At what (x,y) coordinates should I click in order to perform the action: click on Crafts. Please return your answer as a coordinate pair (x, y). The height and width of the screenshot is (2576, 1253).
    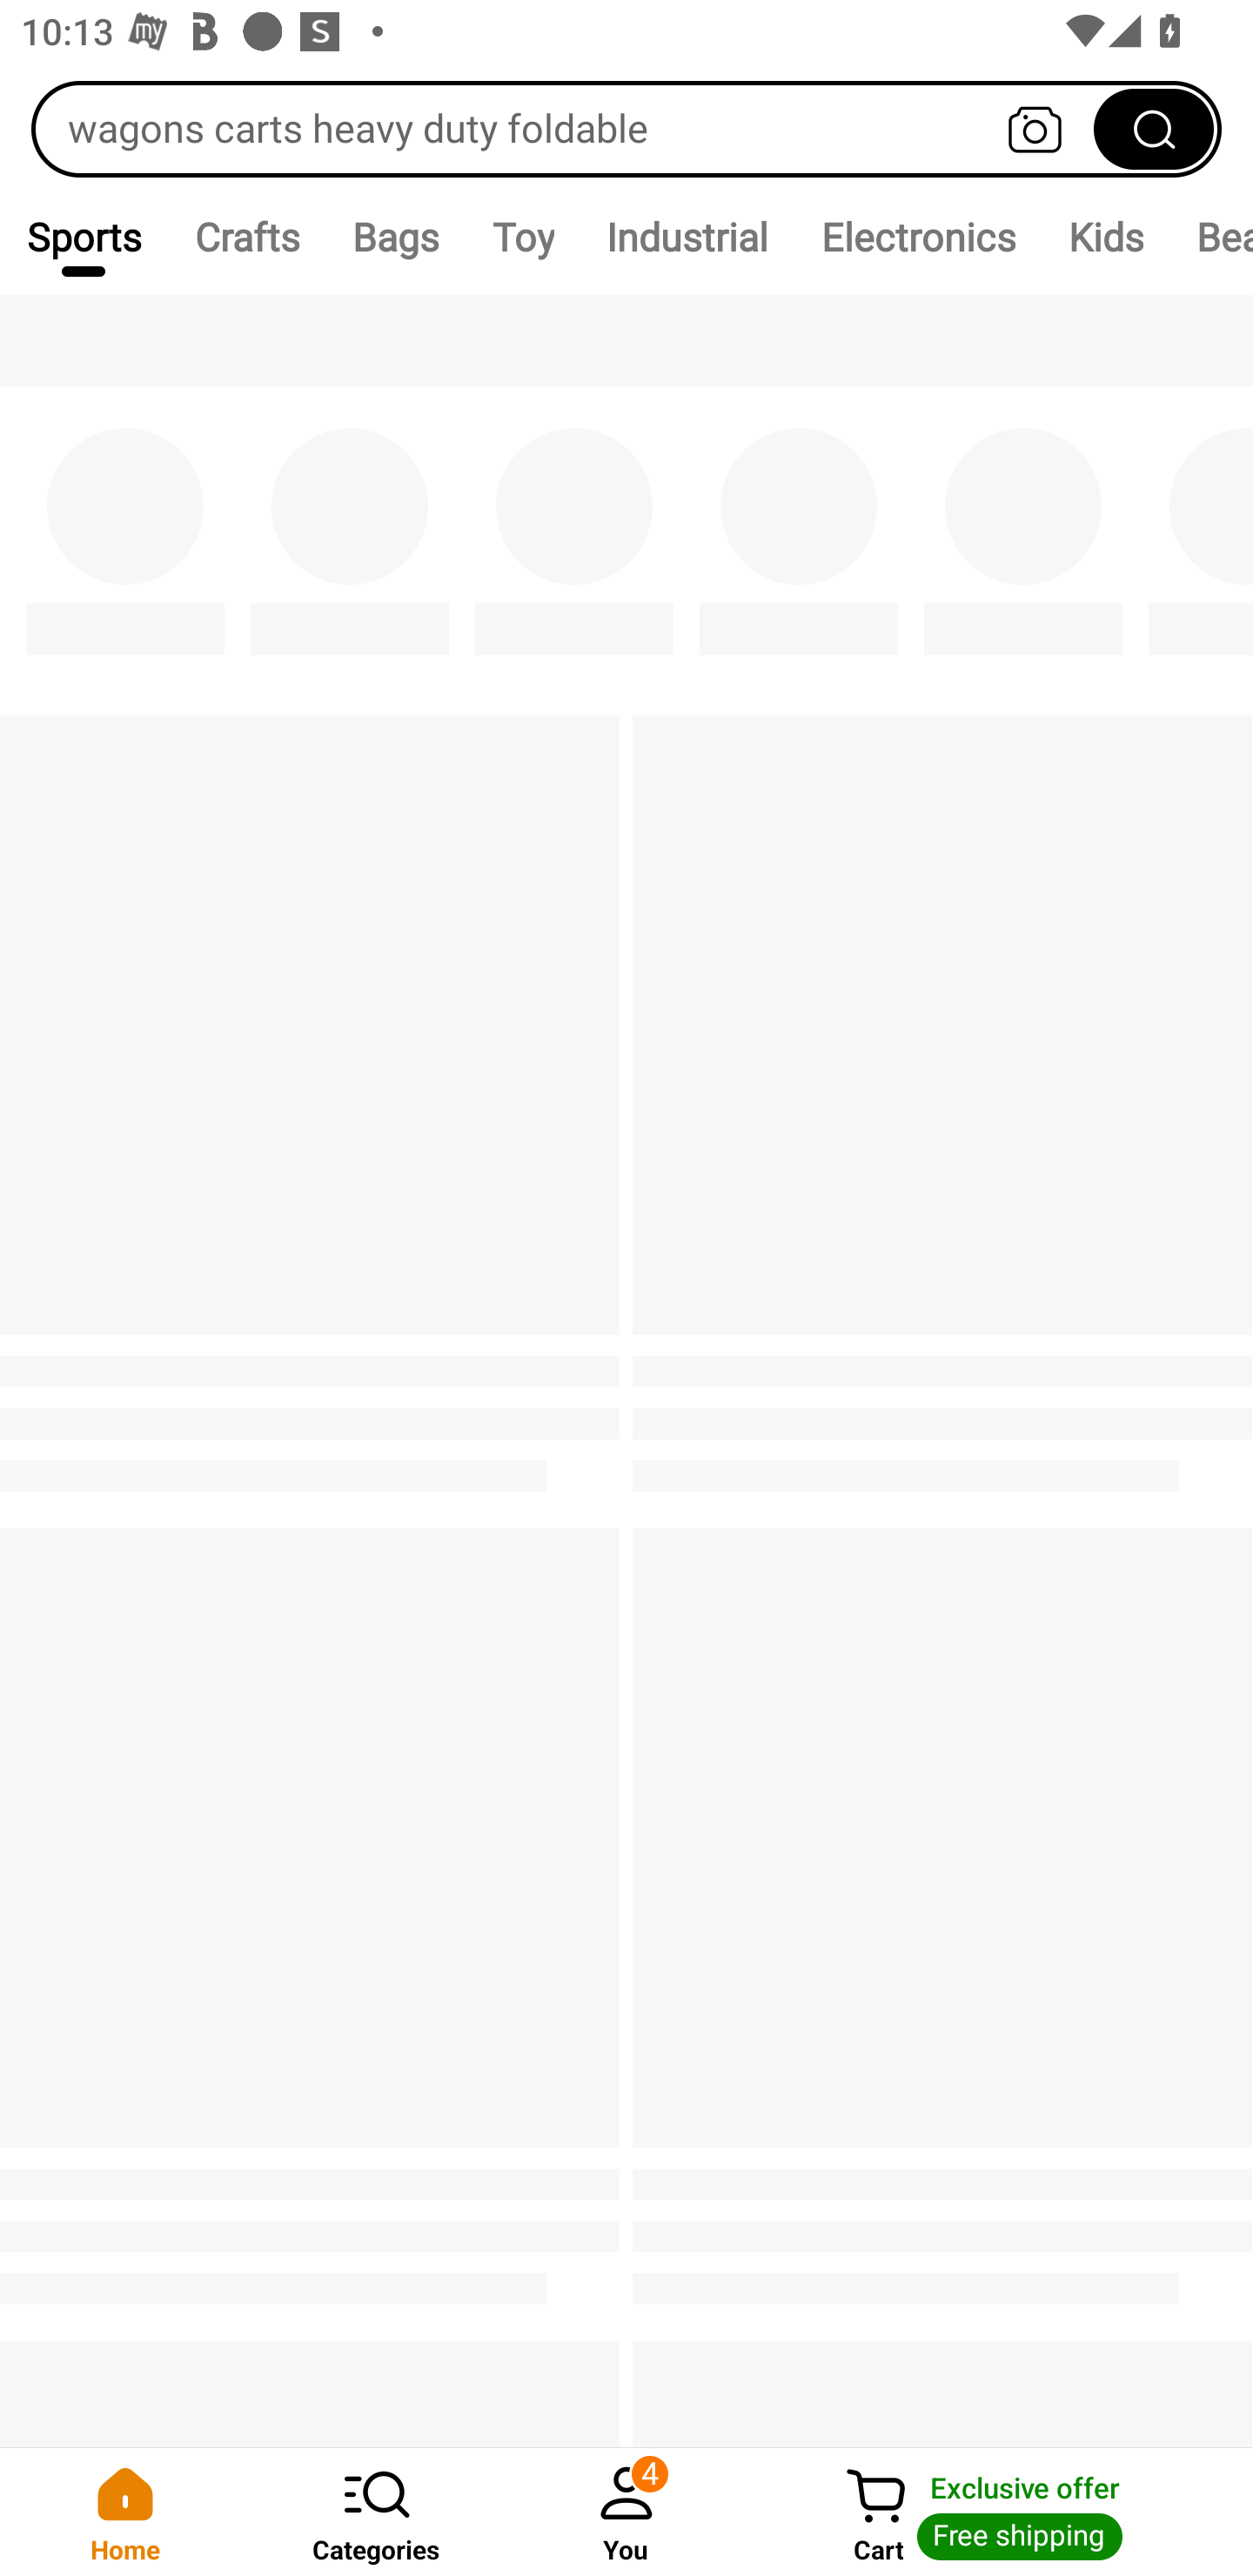
    Looking at the image, I should click on (246, 237).